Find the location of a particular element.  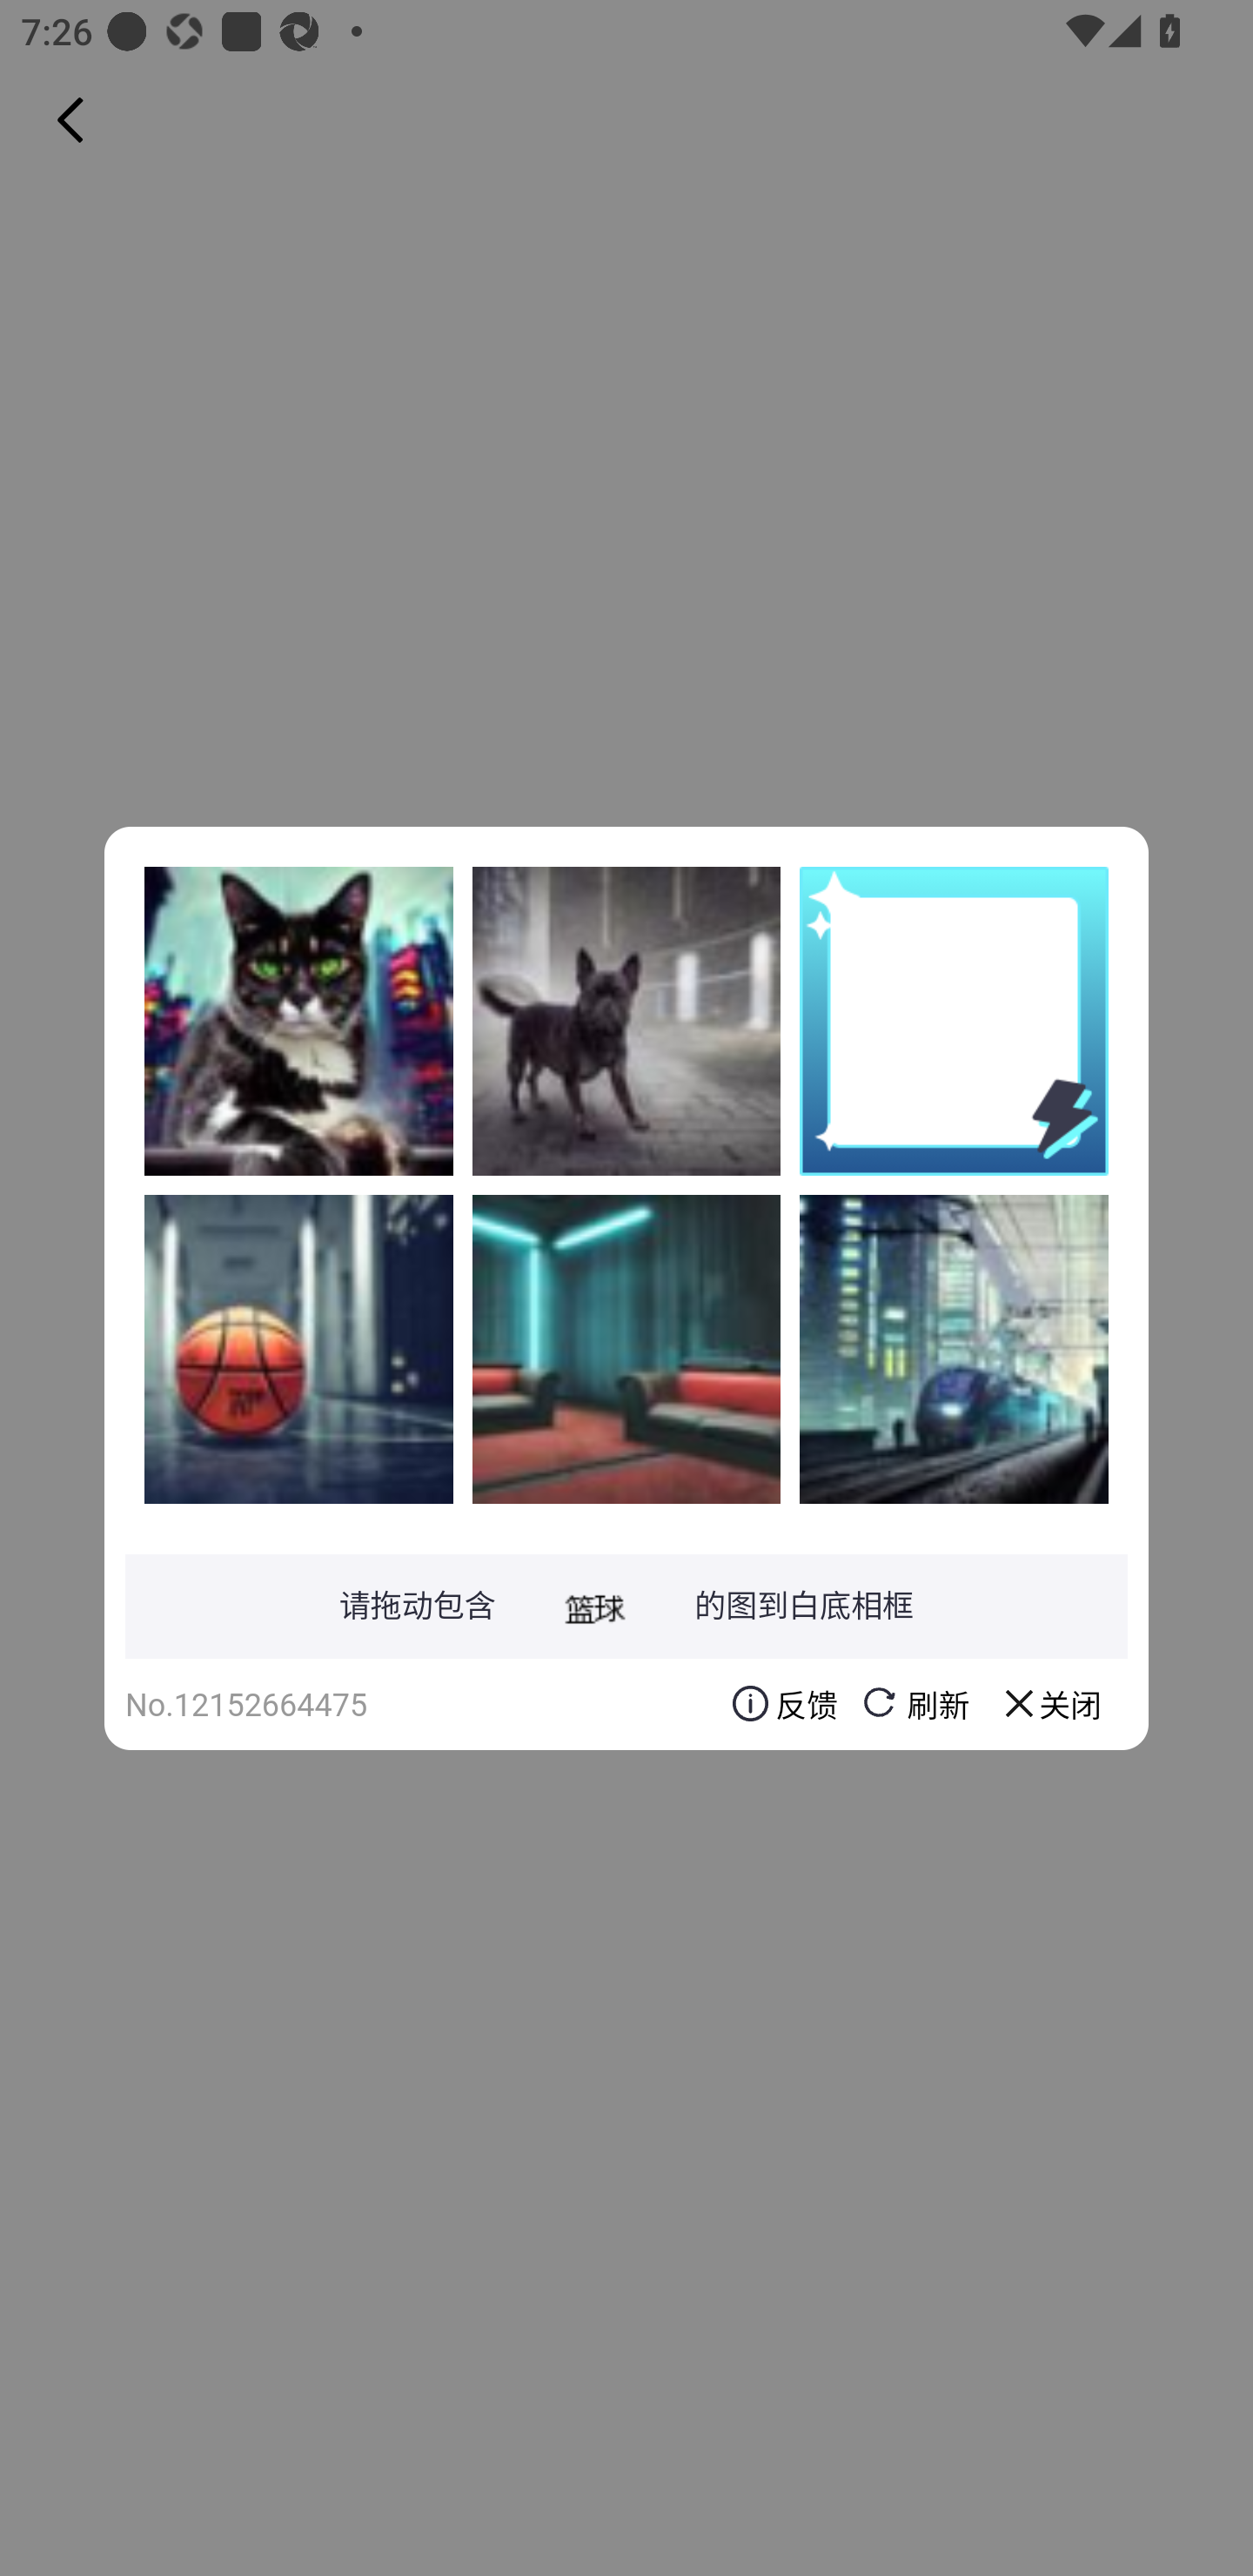

oQXPnobe+86jK7+VvTWV+Dxmb1499g0nqNnXWhLwaWpen is located at coordinates (298, 1348).